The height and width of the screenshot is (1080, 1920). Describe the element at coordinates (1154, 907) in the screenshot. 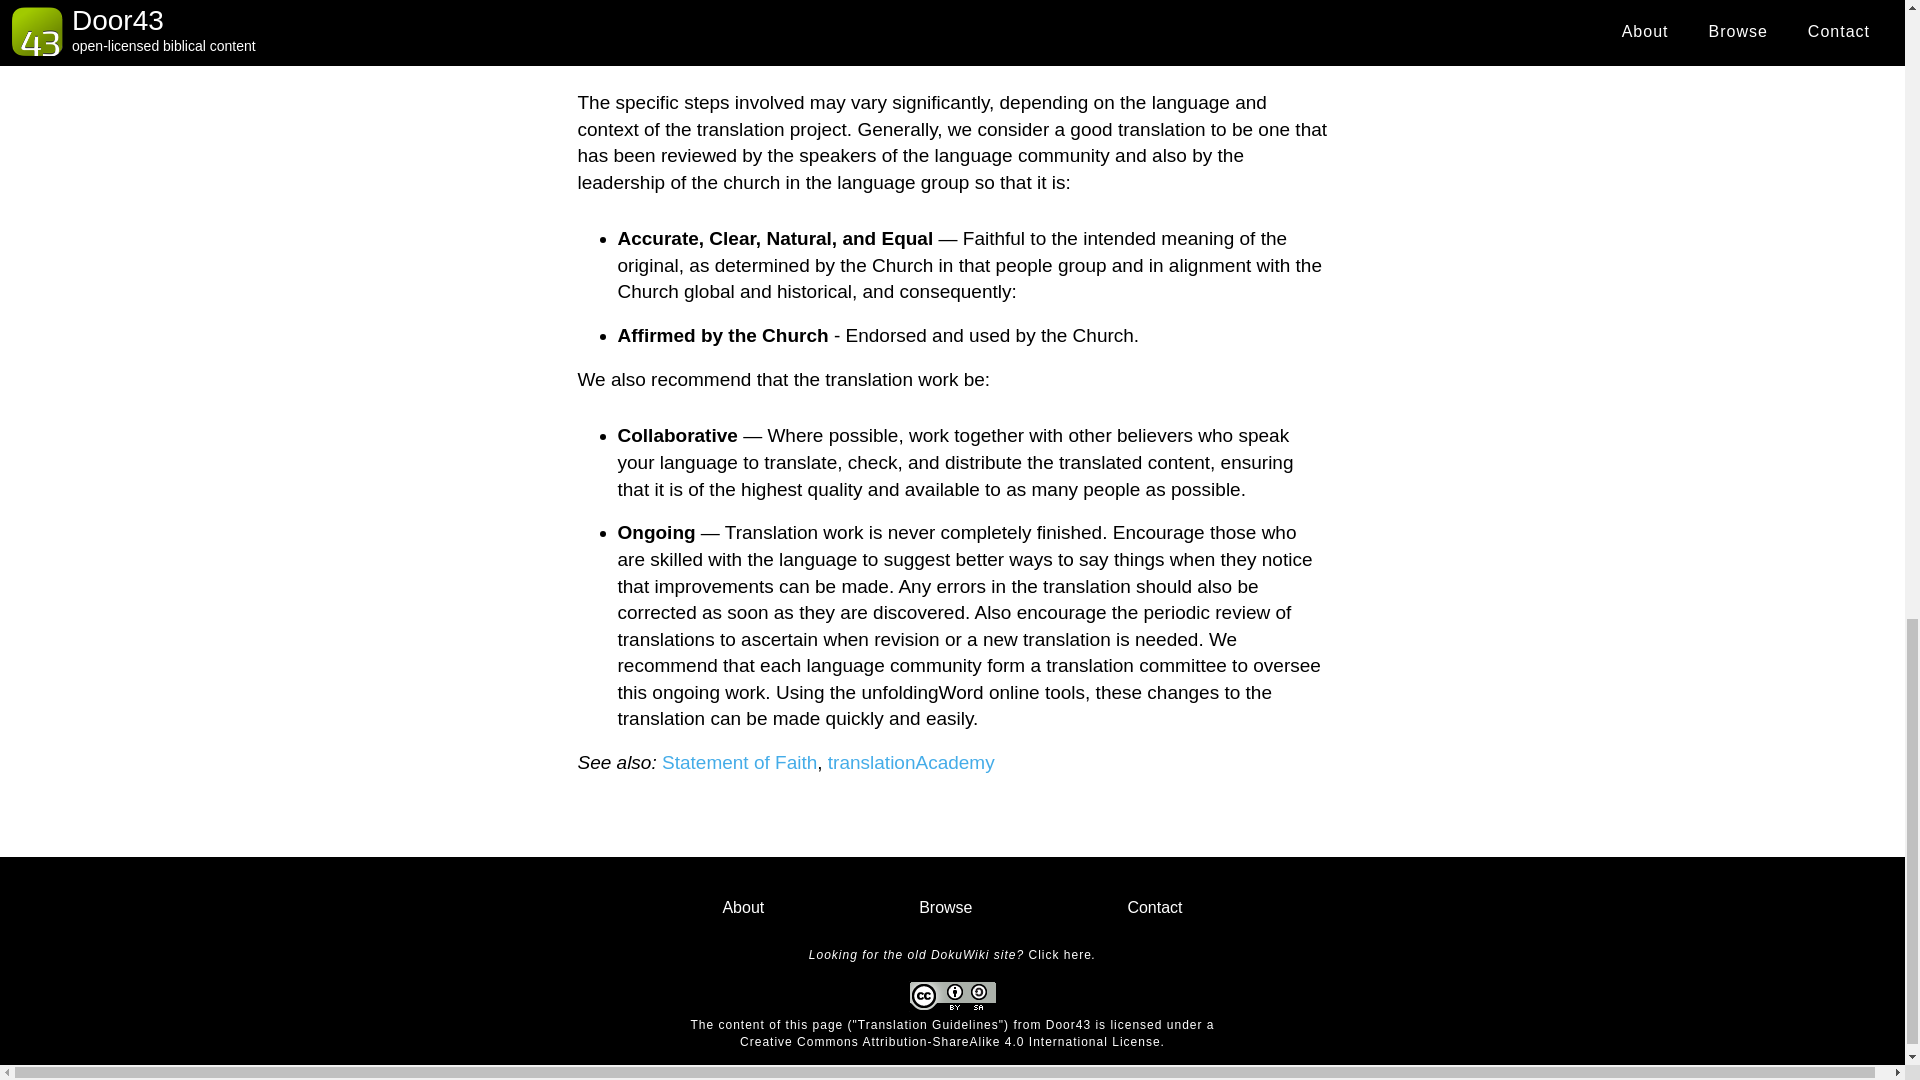

I see `Contact` at that location.